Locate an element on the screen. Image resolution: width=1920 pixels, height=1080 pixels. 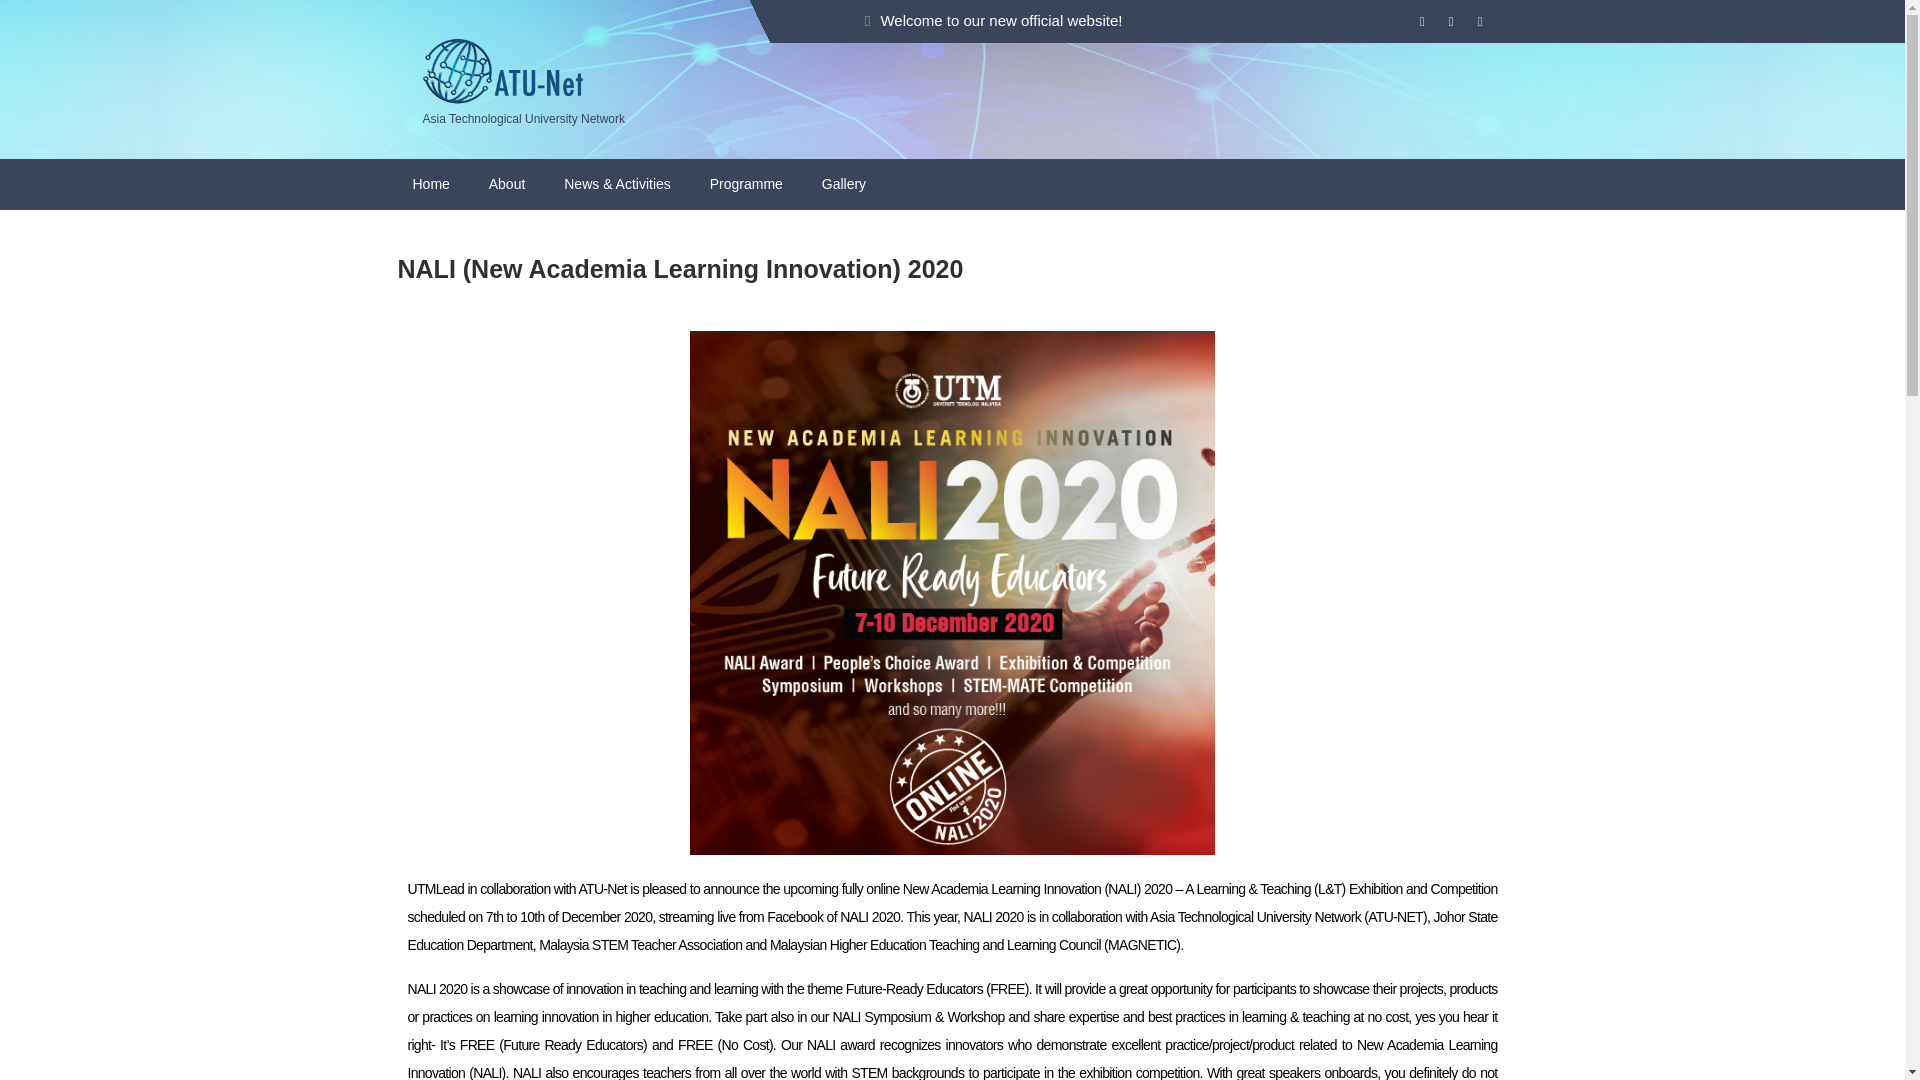
Programme is located at coordinates (748, 183).